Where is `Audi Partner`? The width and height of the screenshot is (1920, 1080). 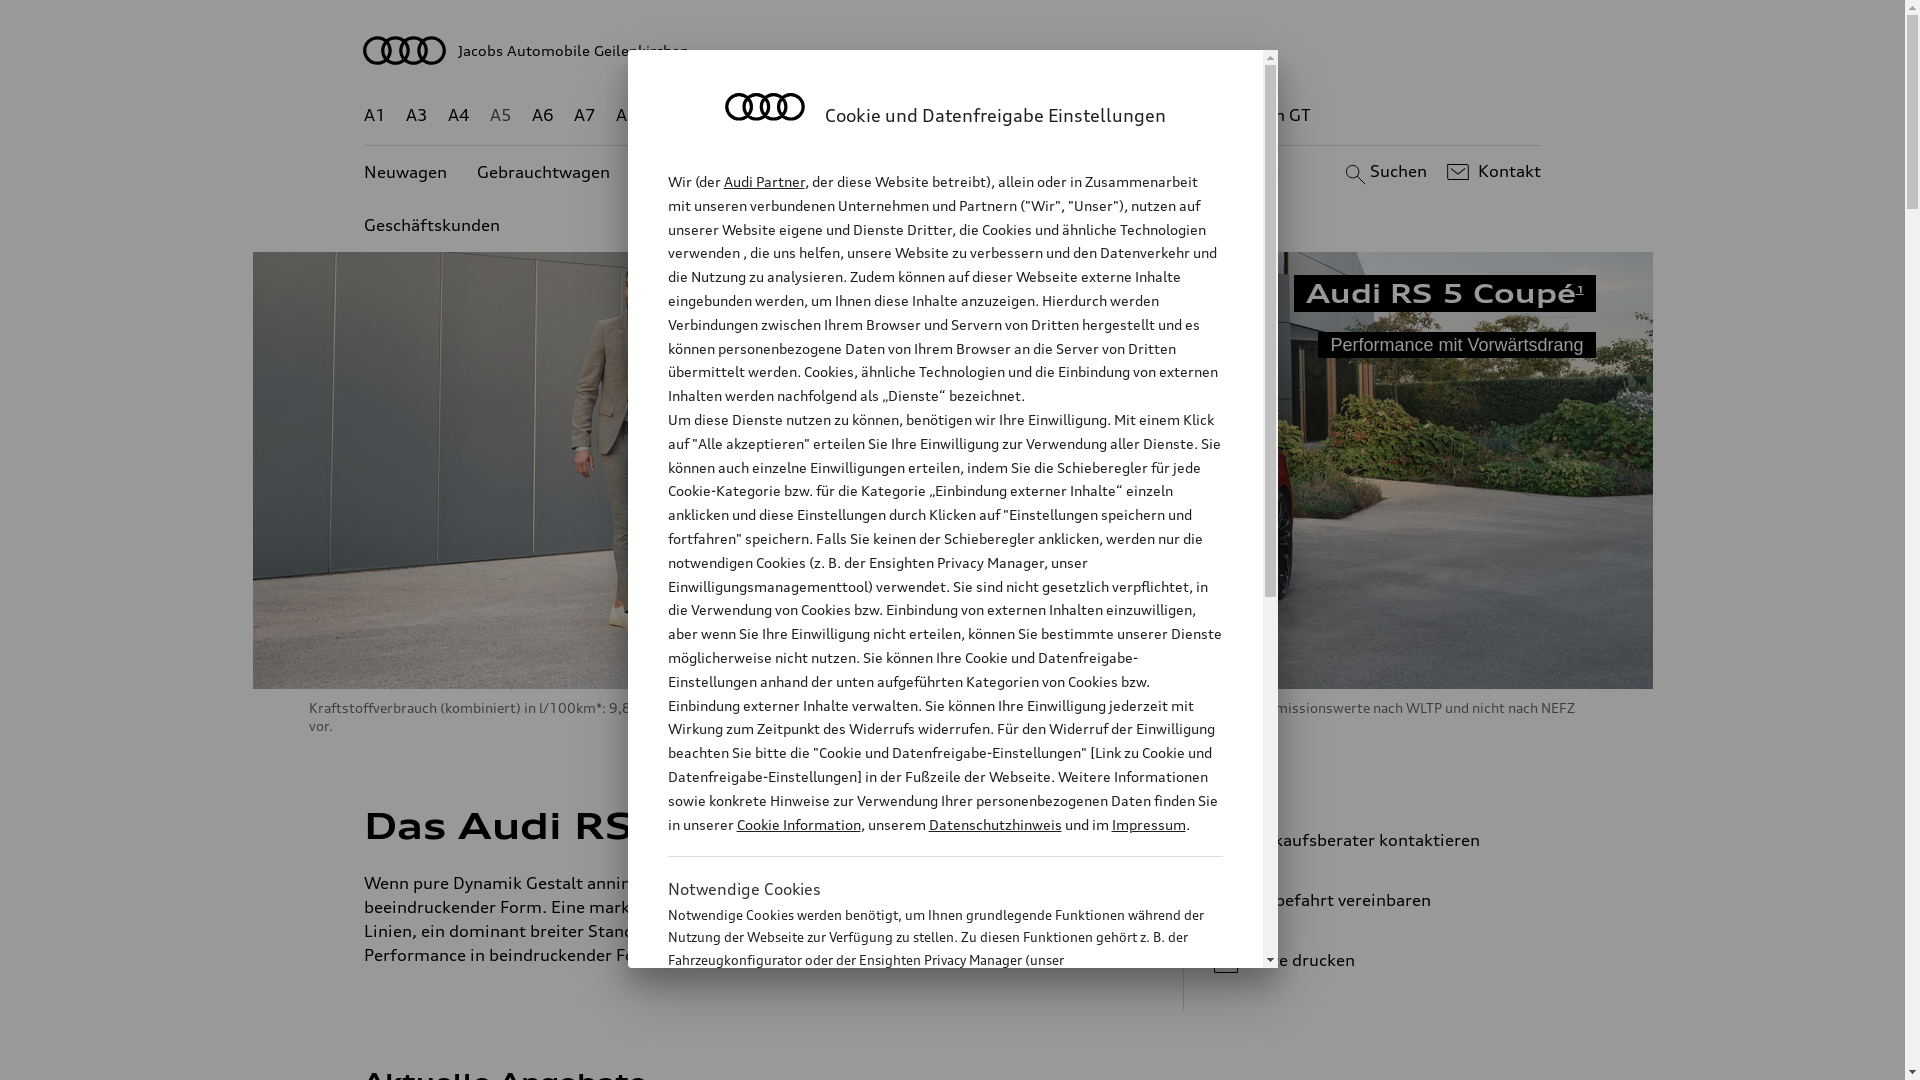
Audi Partner is located at coordinates (764, 182).